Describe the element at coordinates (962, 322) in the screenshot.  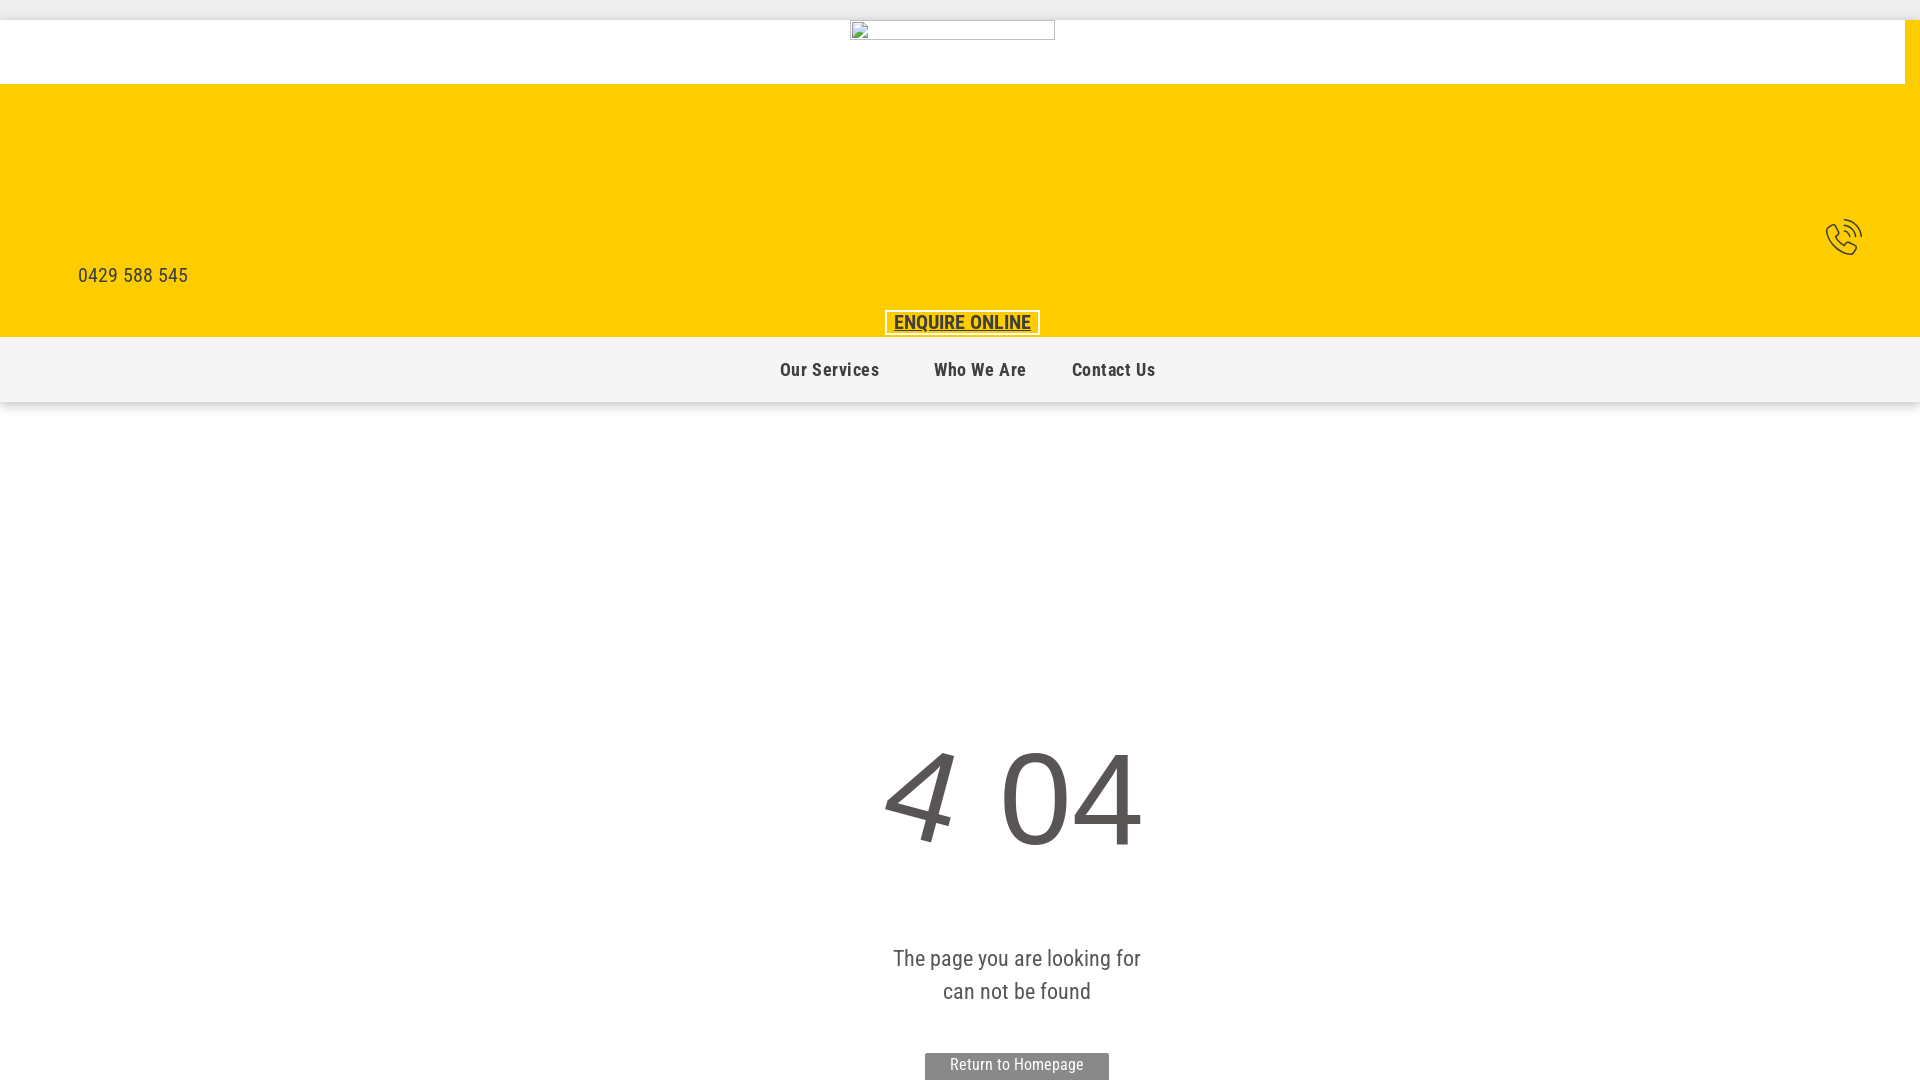
I see `ENQUIRE ONLINE` at that location.